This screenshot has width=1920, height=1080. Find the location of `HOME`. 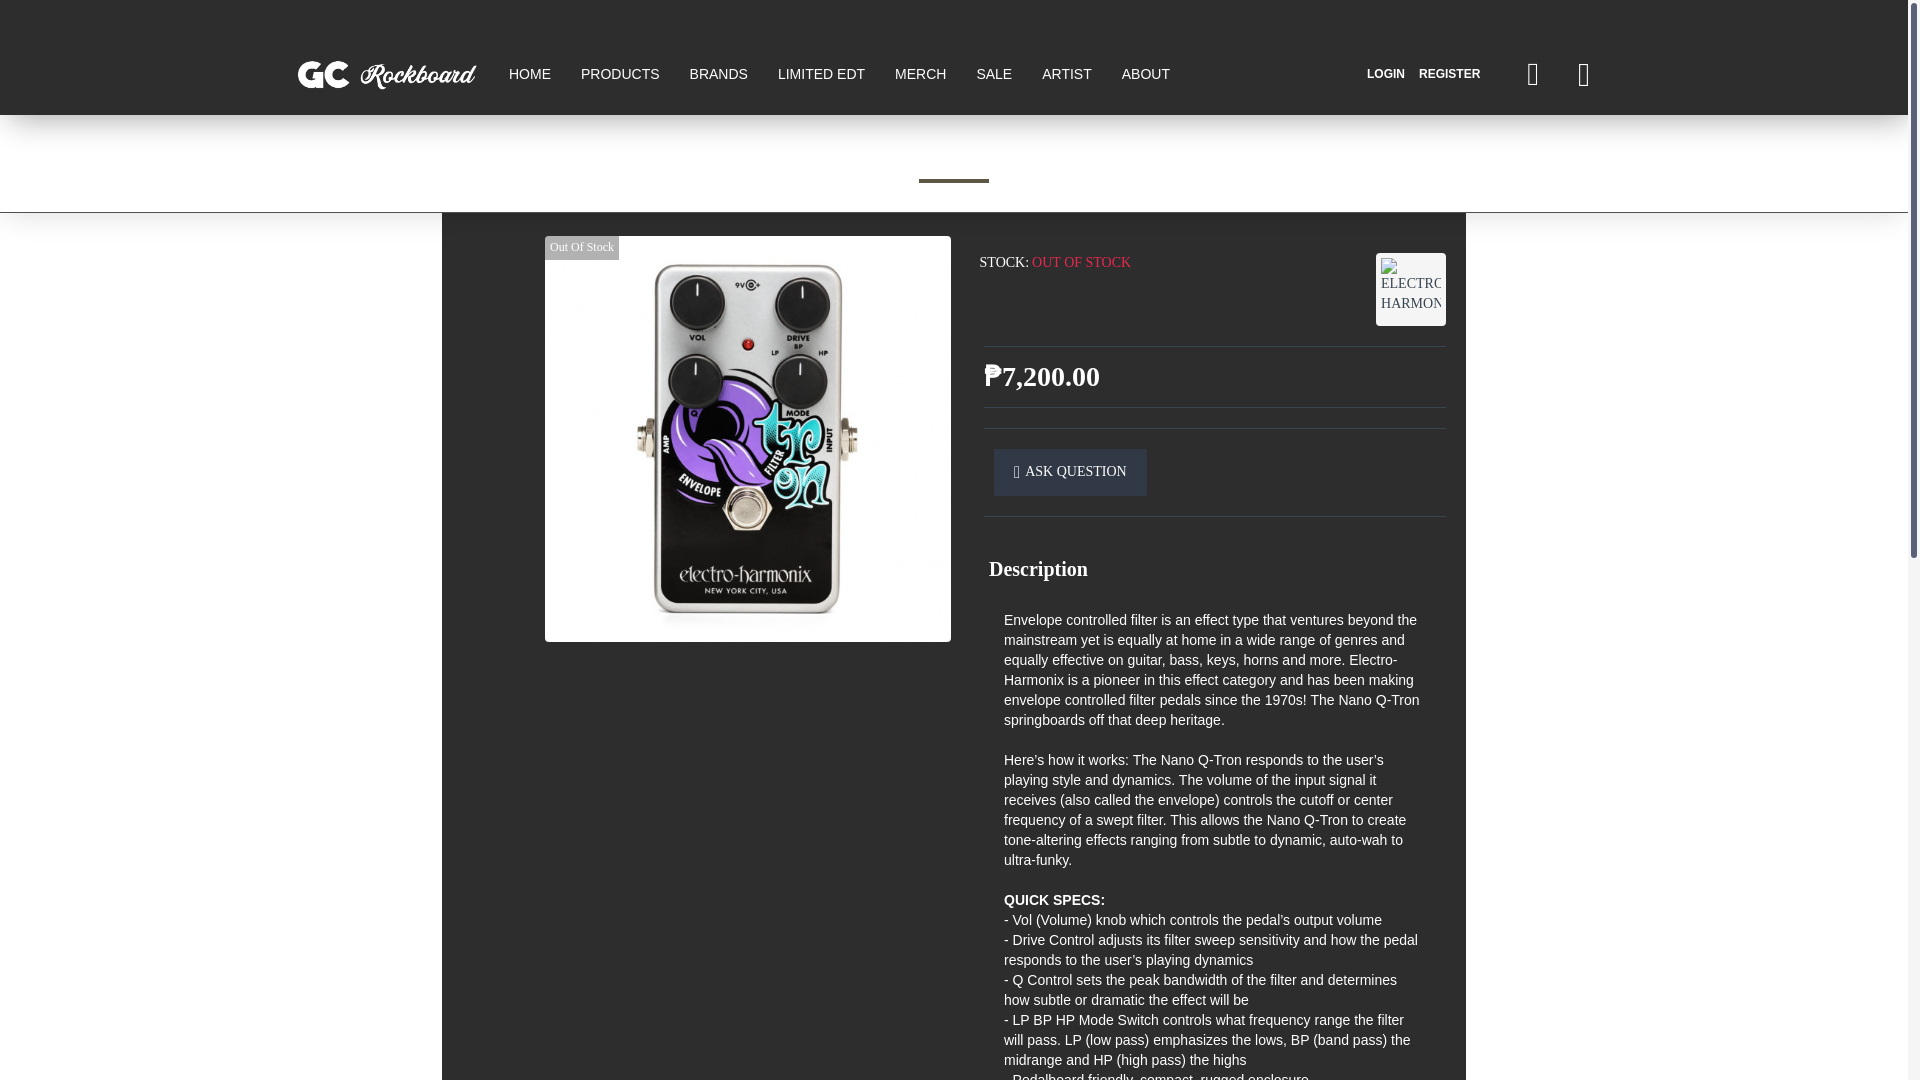

HOME is located at coordinates (530, 74).